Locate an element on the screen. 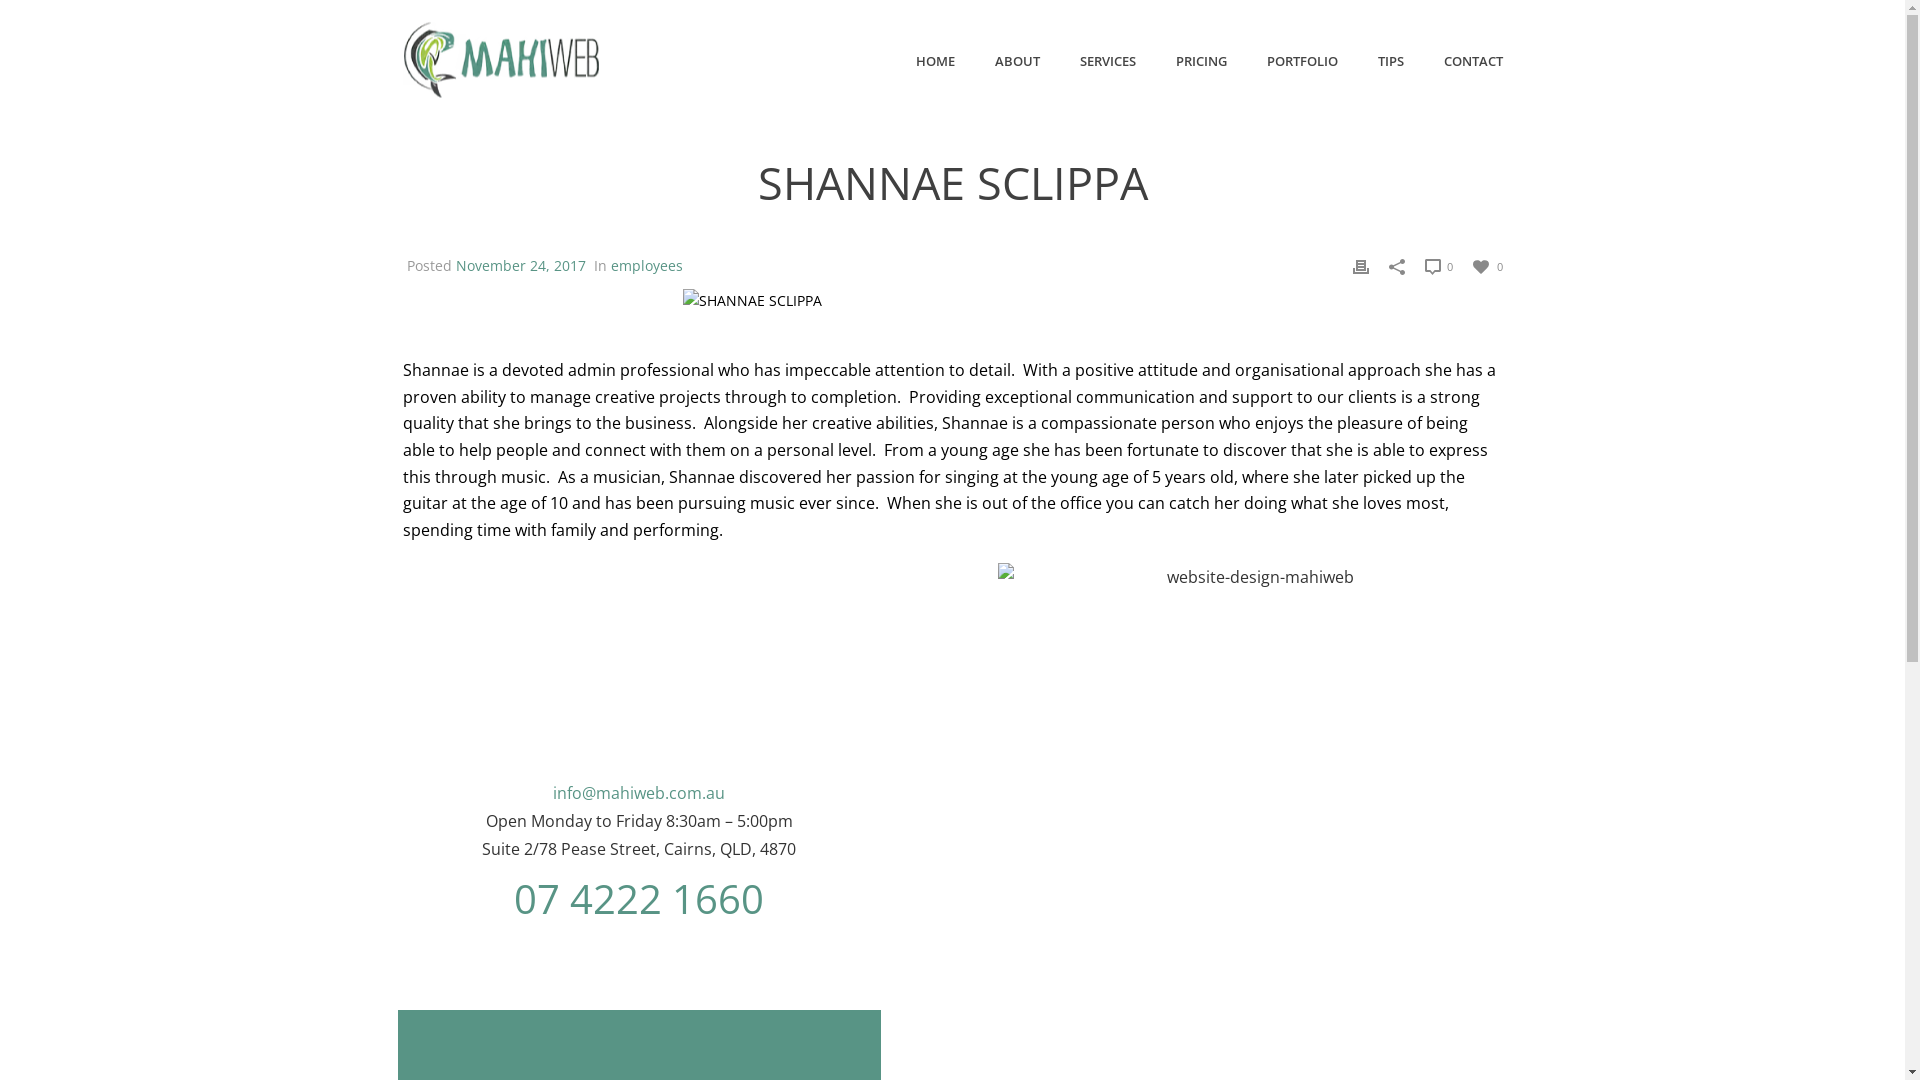  0 is located at coordinates (1487, 266).